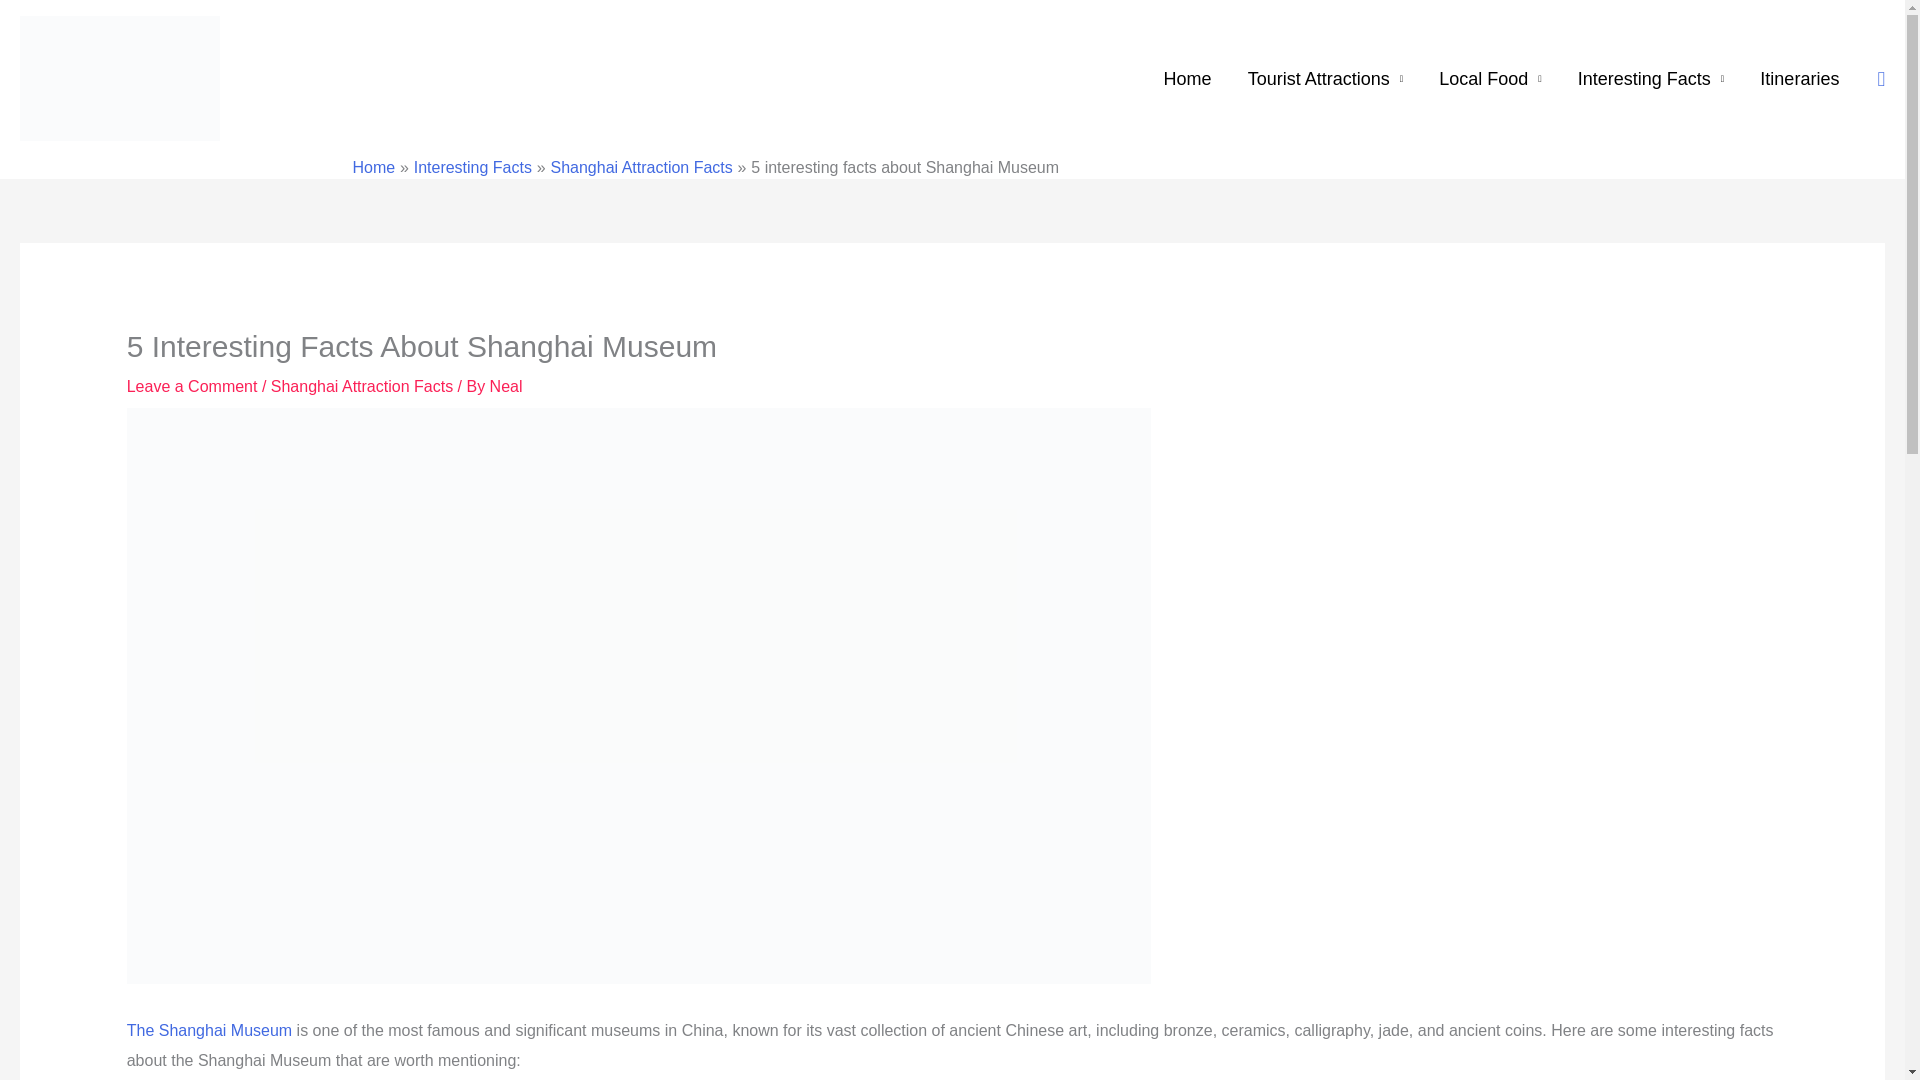 Image resolution: width=1920 pixels, height=1080 pixels. Describe the element at coordinates (506, 386) in the screenshot. I see `View all posts by Neal` at that location.